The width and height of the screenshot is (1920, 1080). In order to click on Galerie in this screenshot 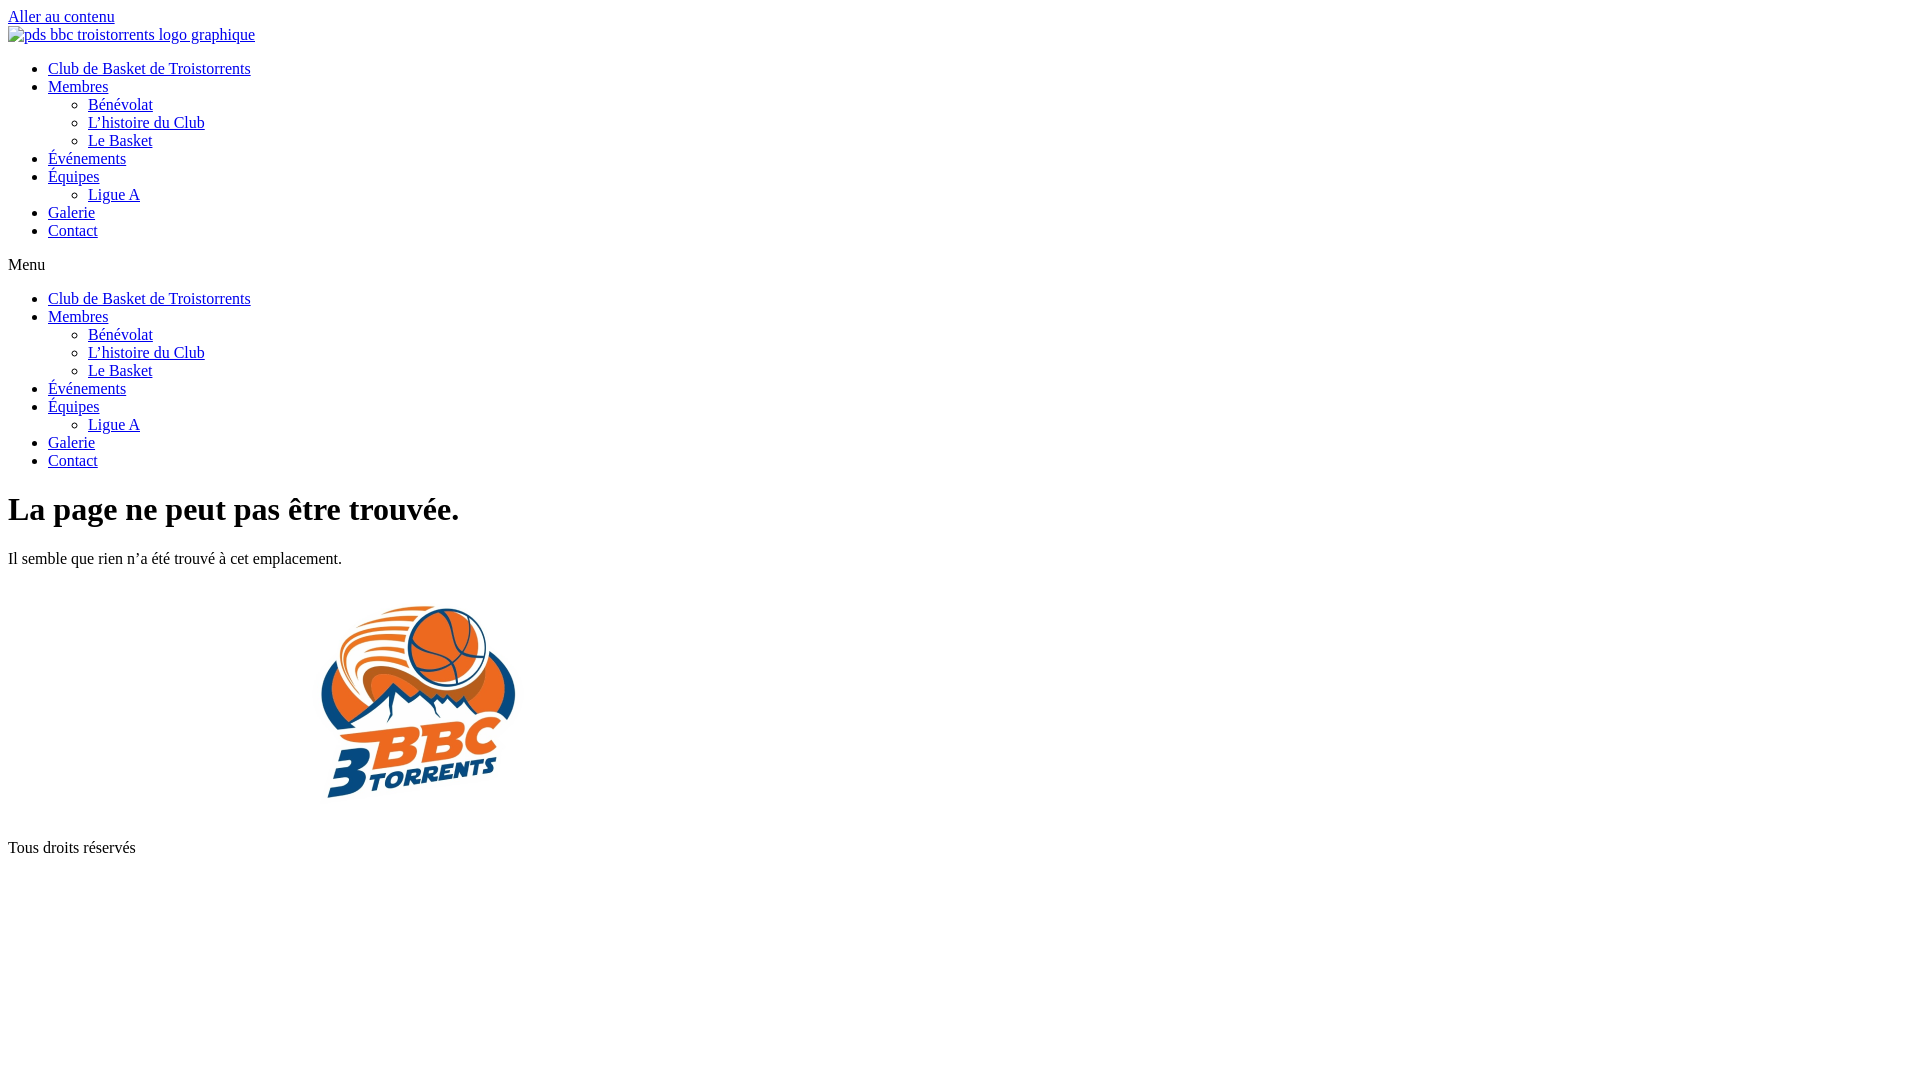, I will do `click(72, 442)`.